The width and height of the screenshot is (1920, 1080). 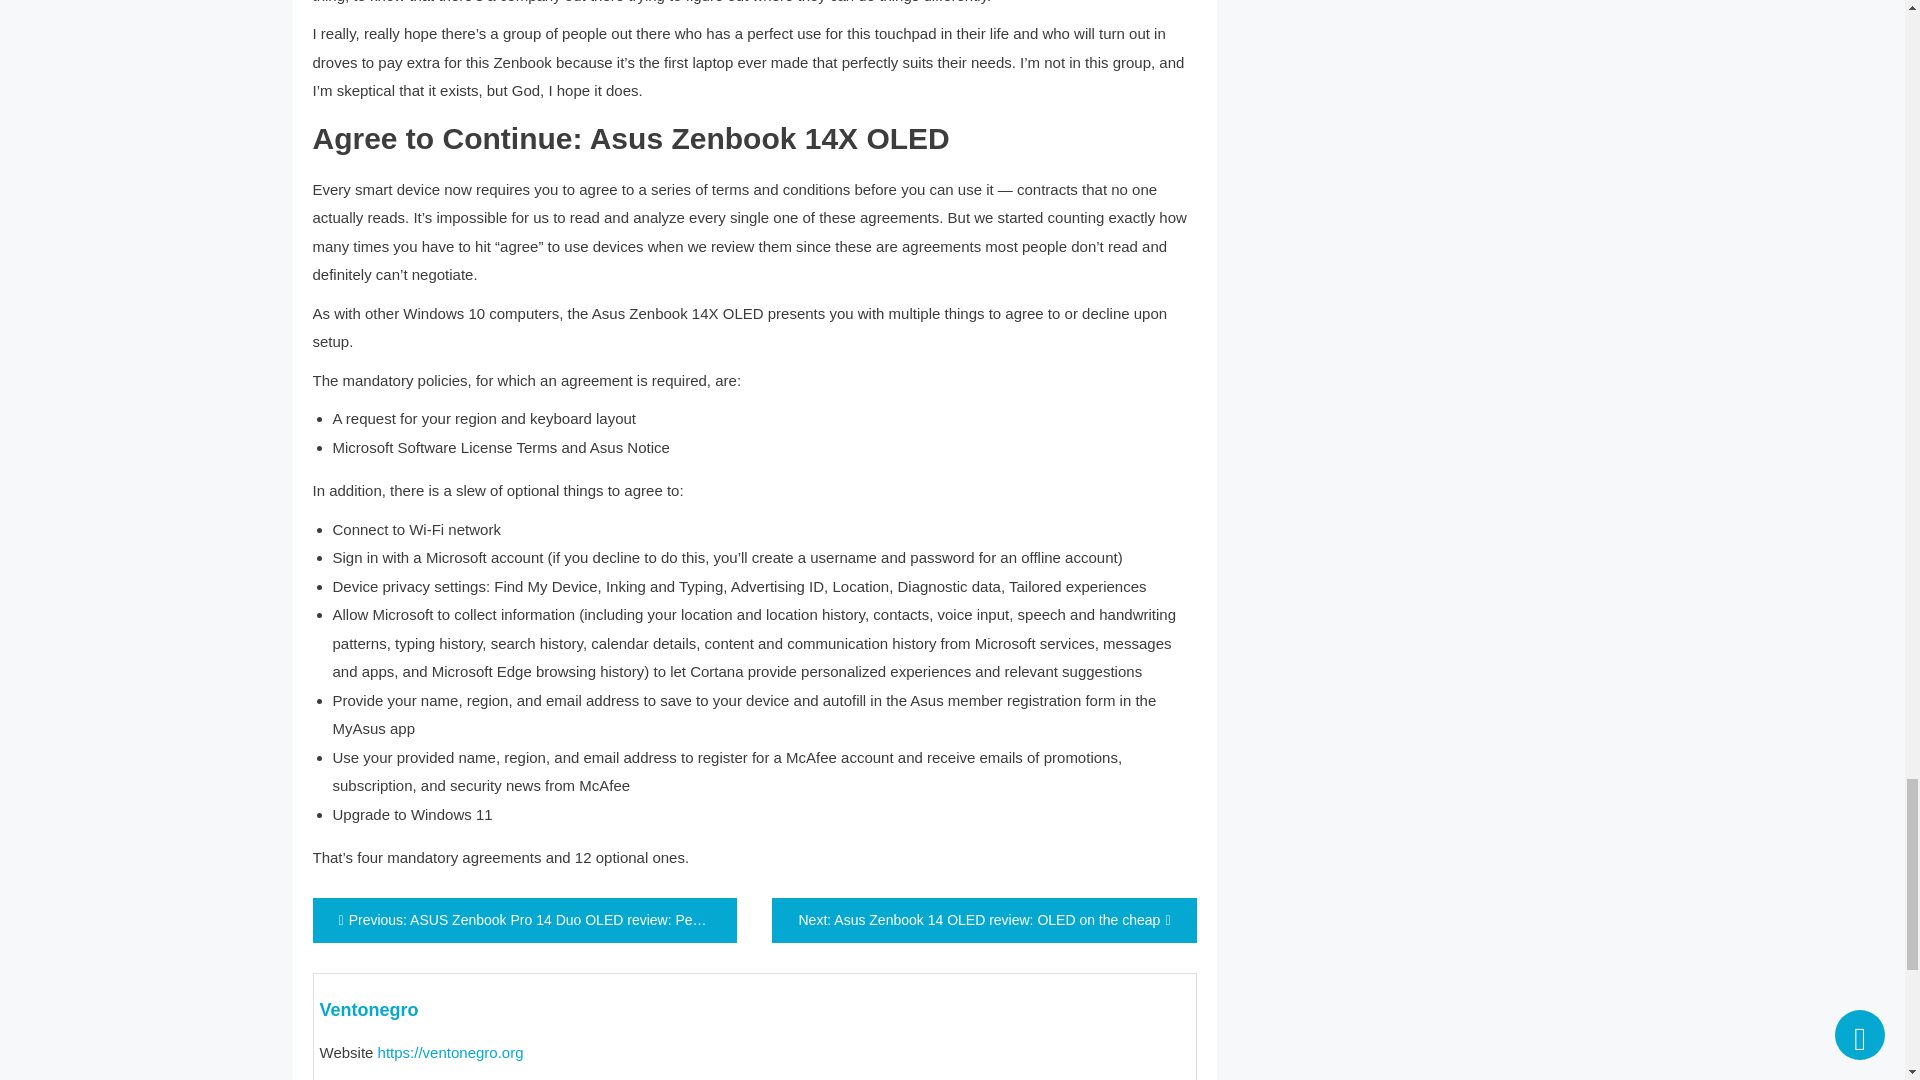 I want to click on Ventonegro, so click(x=369, y=1010).